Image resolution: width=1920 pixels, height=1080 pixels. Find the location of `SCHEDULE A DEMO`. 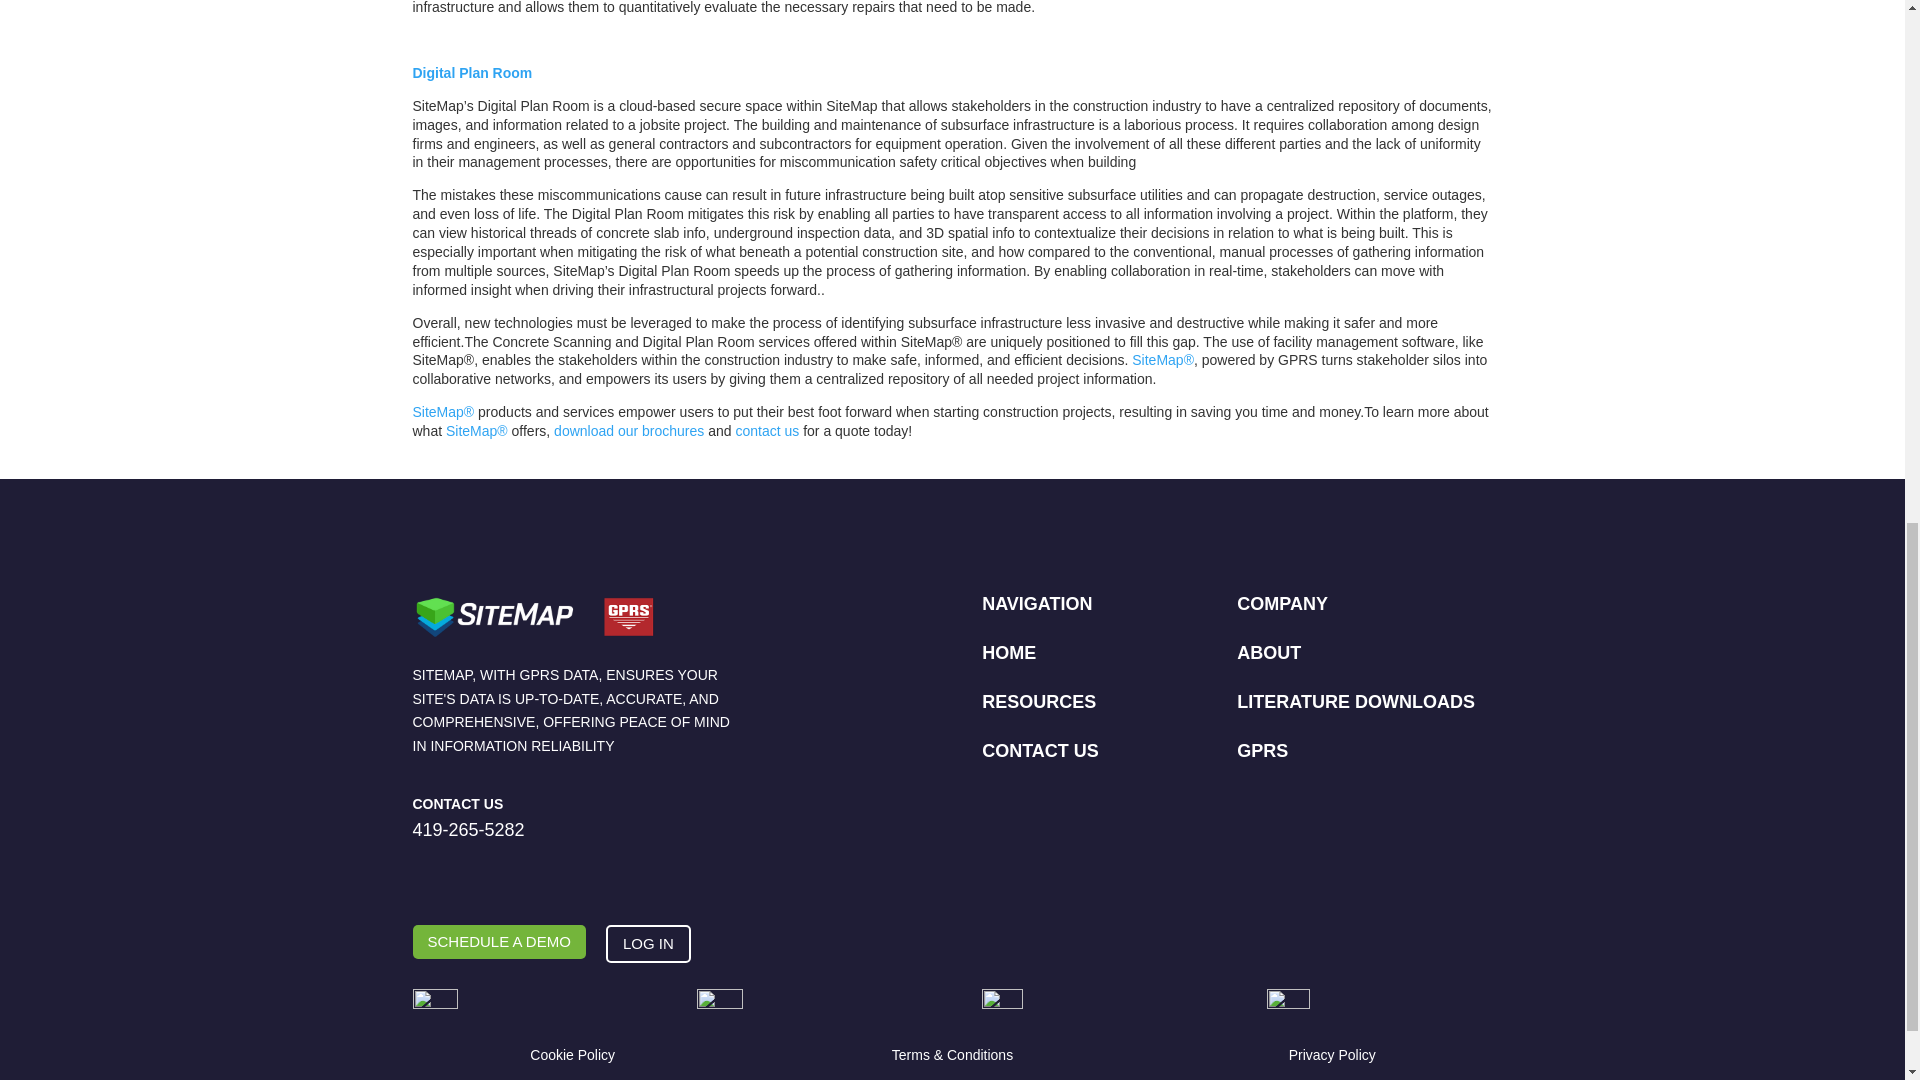

SCHEDULE A DEMO is located at coordinates (498, 942).